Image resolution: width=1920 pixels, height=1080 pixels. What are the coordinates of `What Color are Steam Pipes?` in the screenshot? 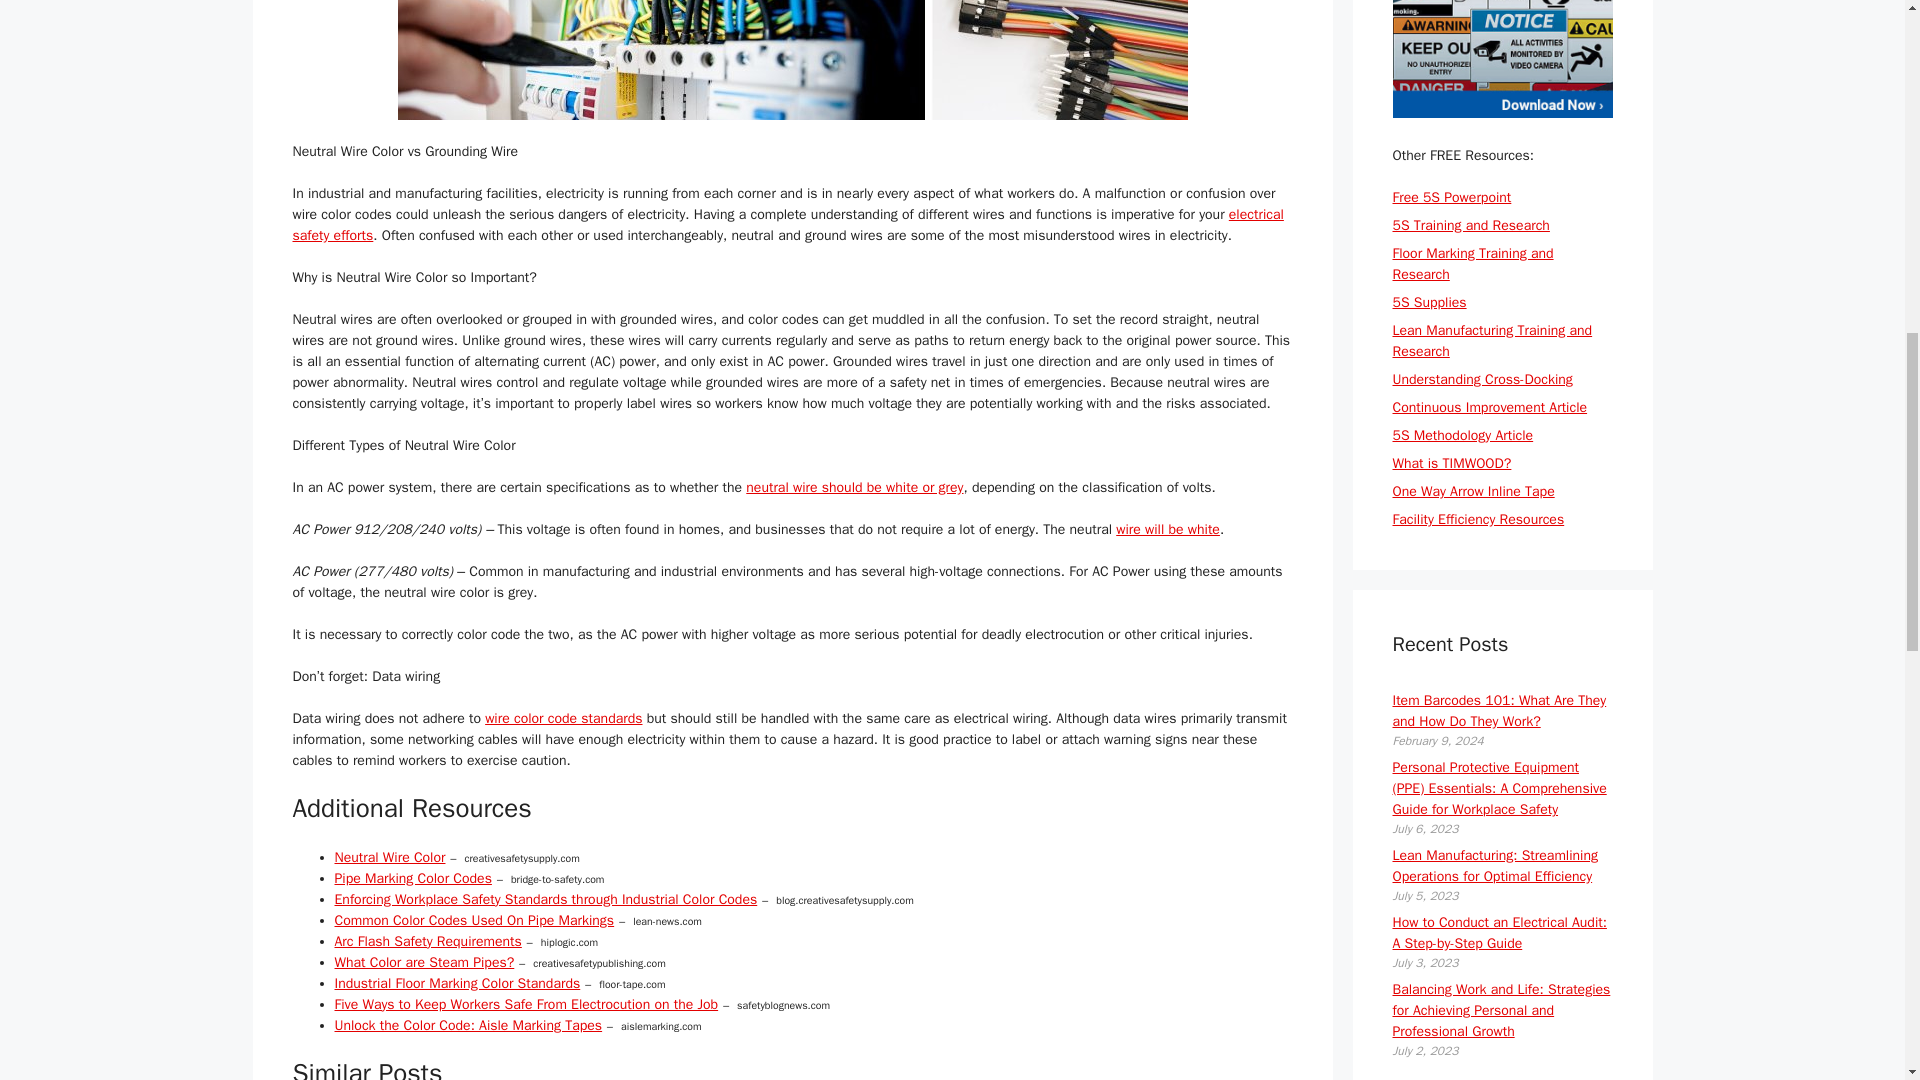 It's located at (424, 962).